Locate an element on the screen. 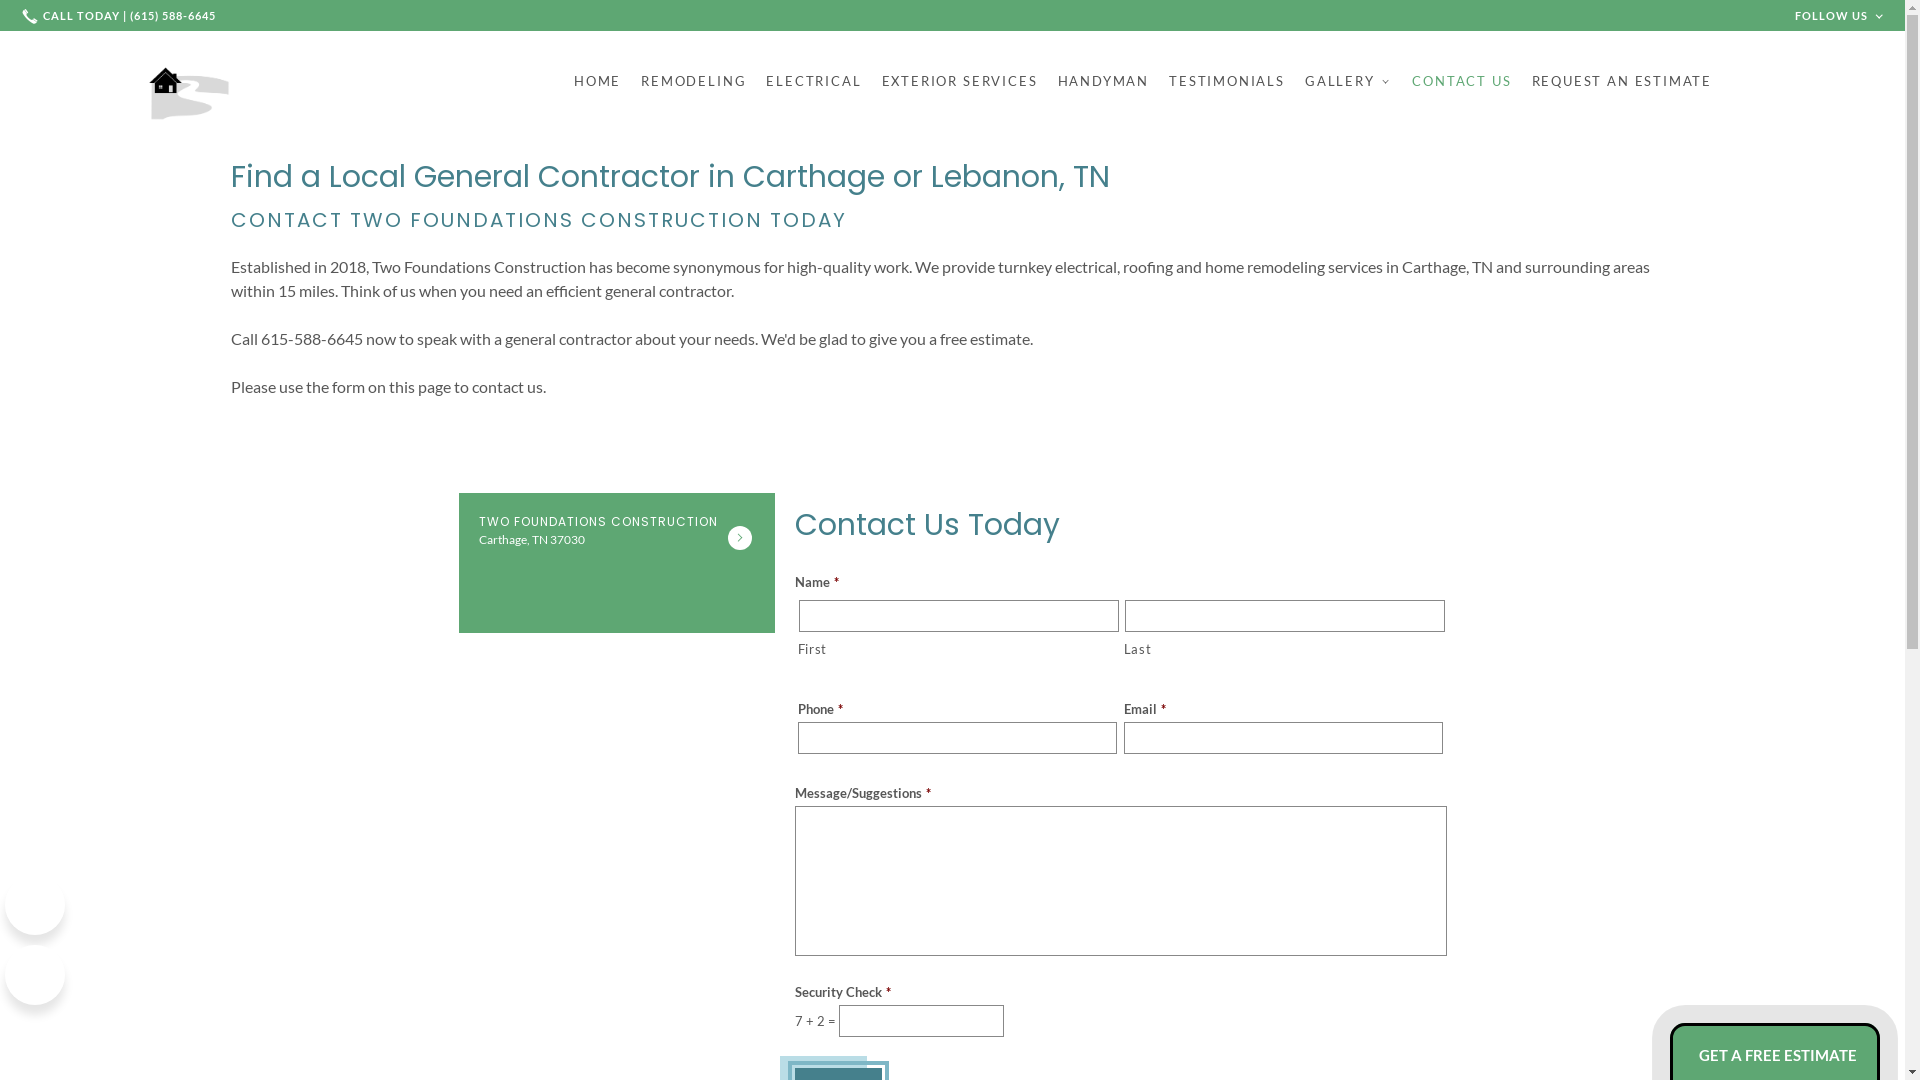  CONTACT US is located at coordinates (1462, 81).